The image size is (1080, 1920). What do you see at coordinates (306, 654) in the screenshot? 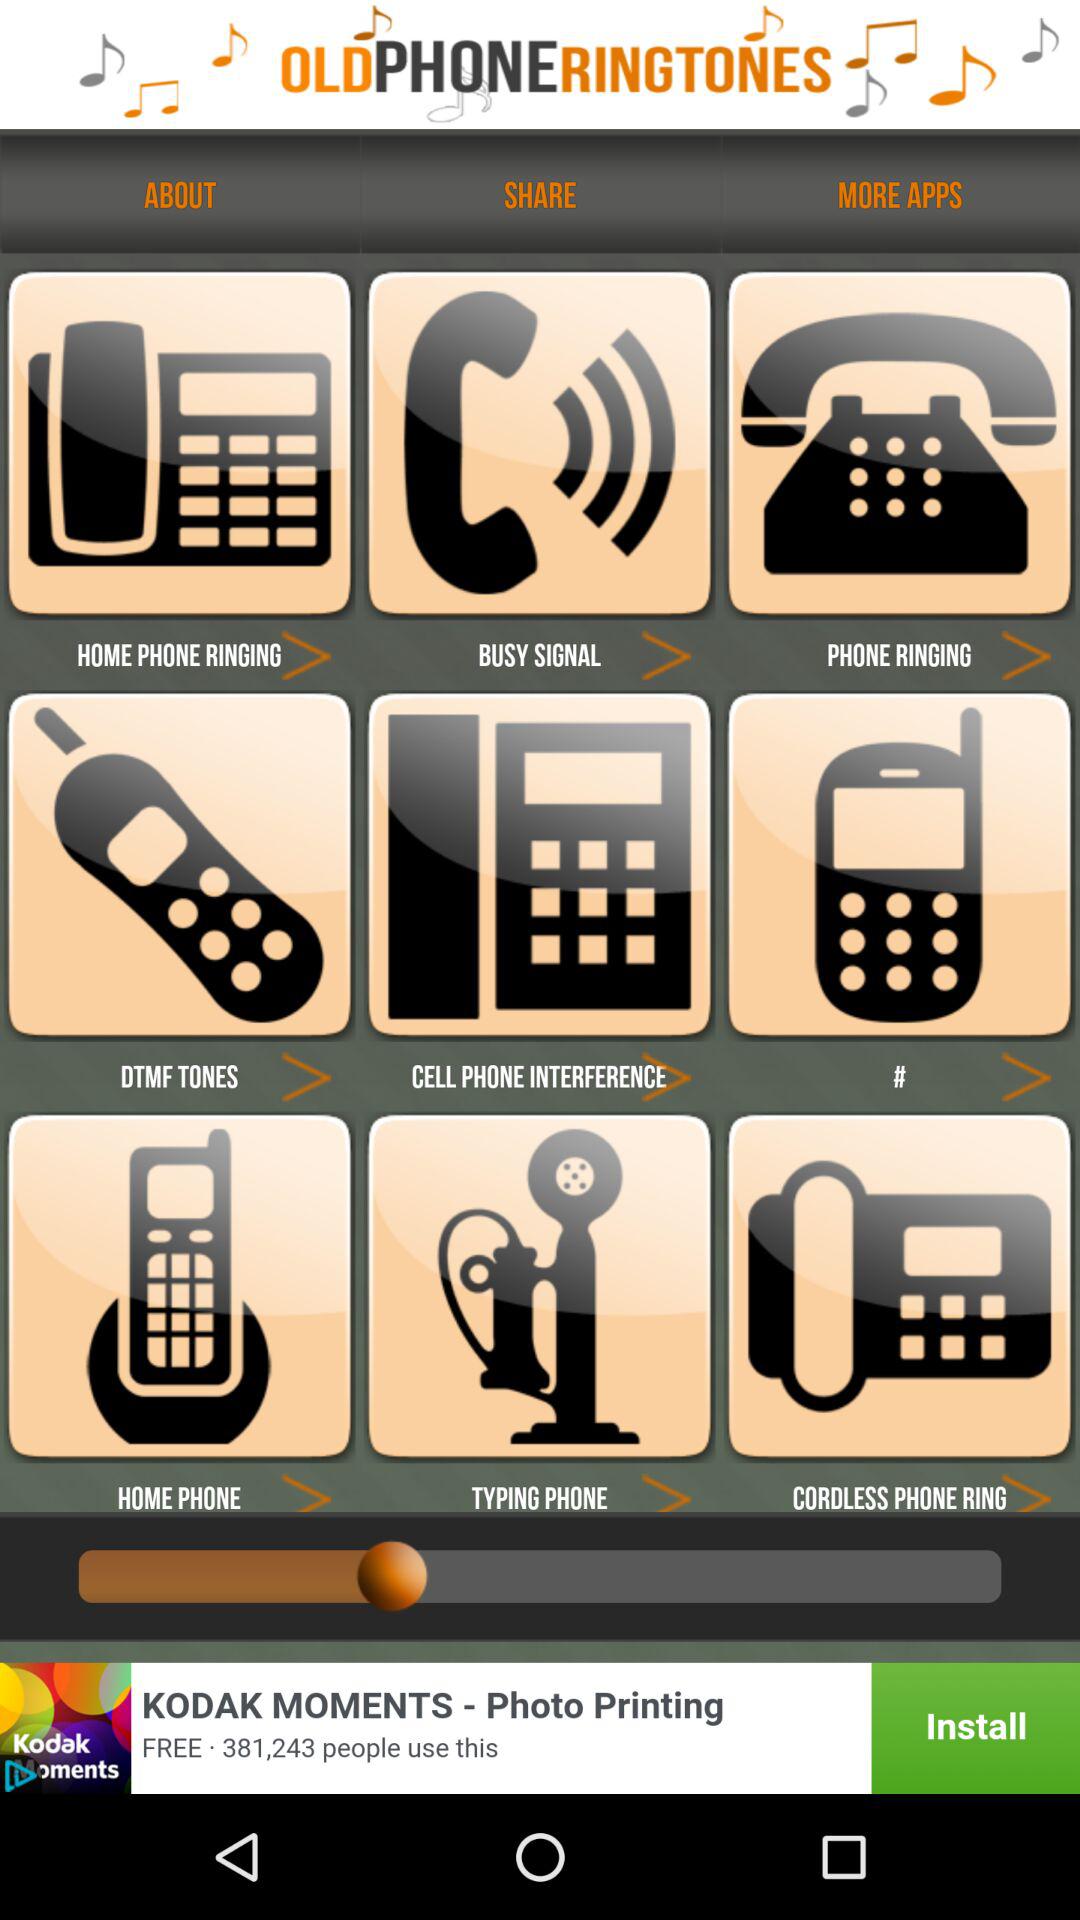
I see `choose home phone ringing` at bounding box center [306, 654].